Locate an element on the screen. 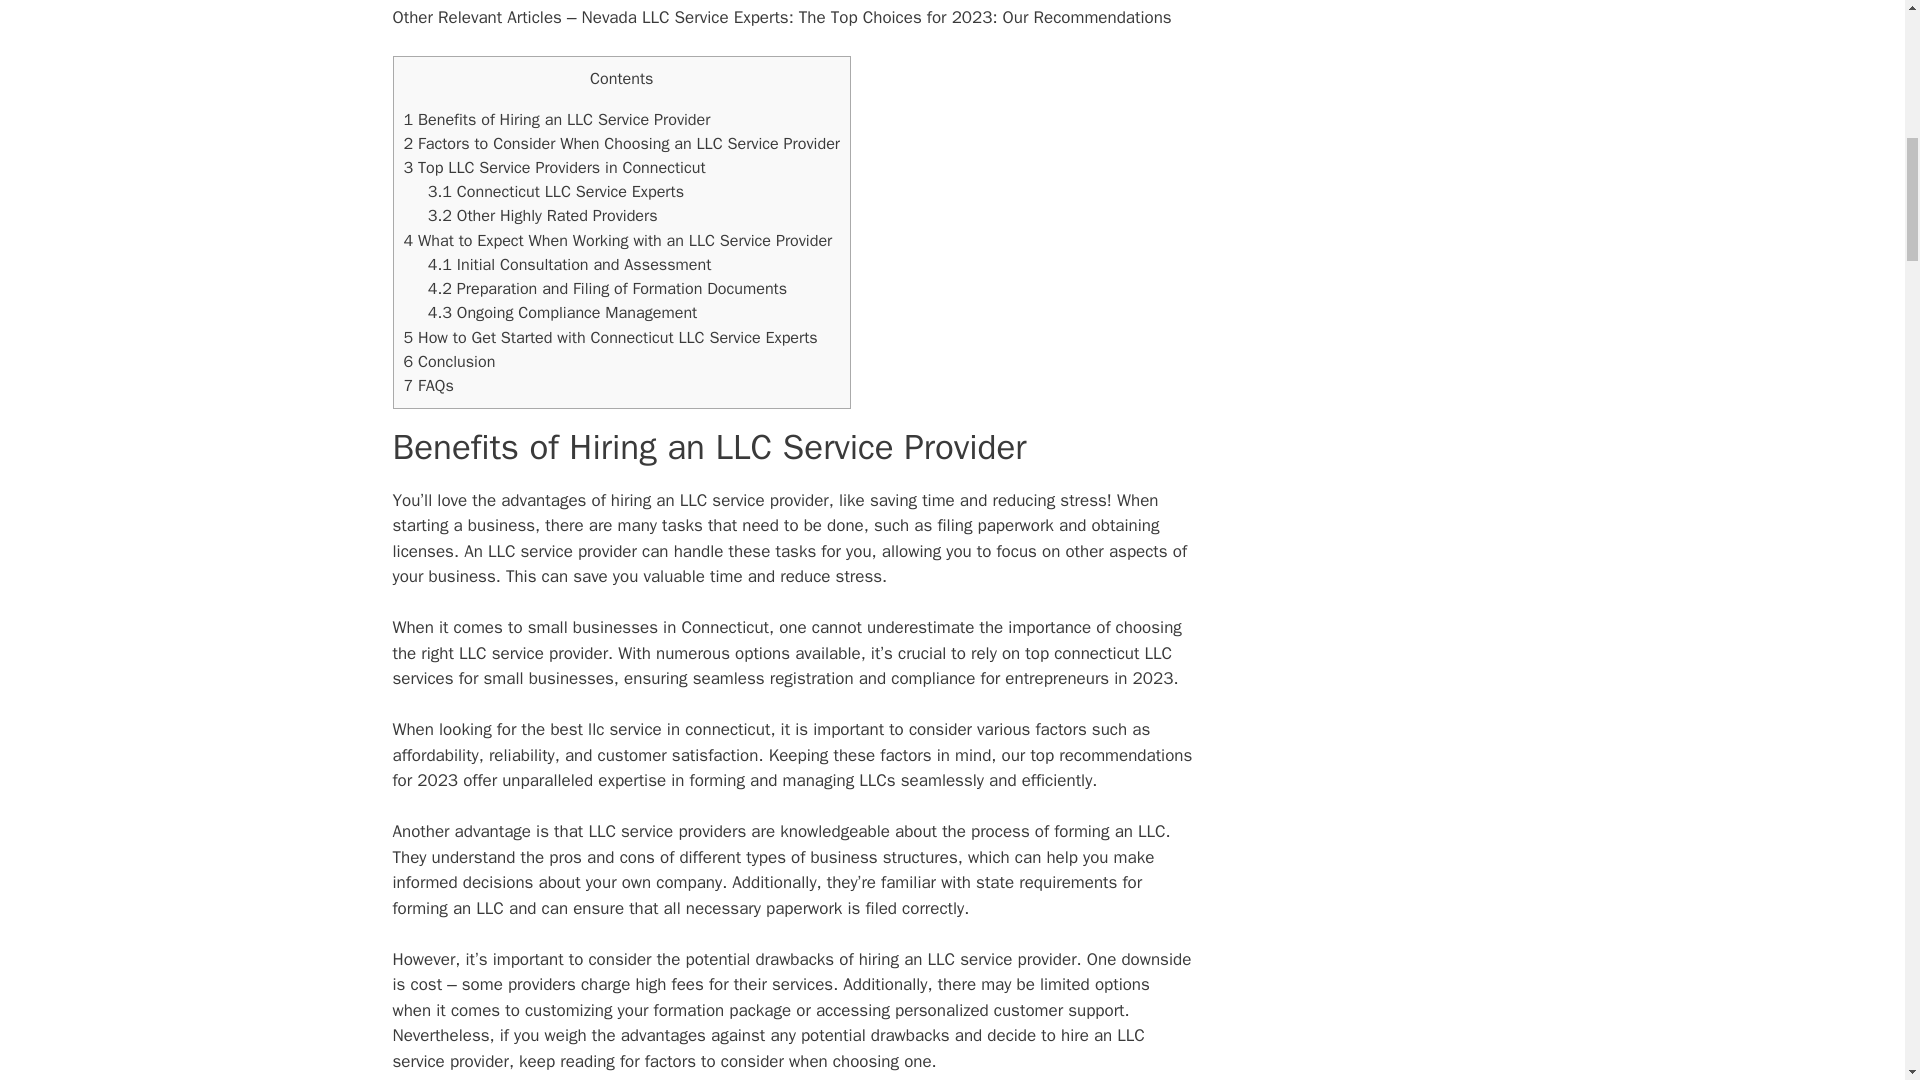 The height and width of the screenshot is (1080, 1920). 6 Conclusion is located at coordinates (449, 361).